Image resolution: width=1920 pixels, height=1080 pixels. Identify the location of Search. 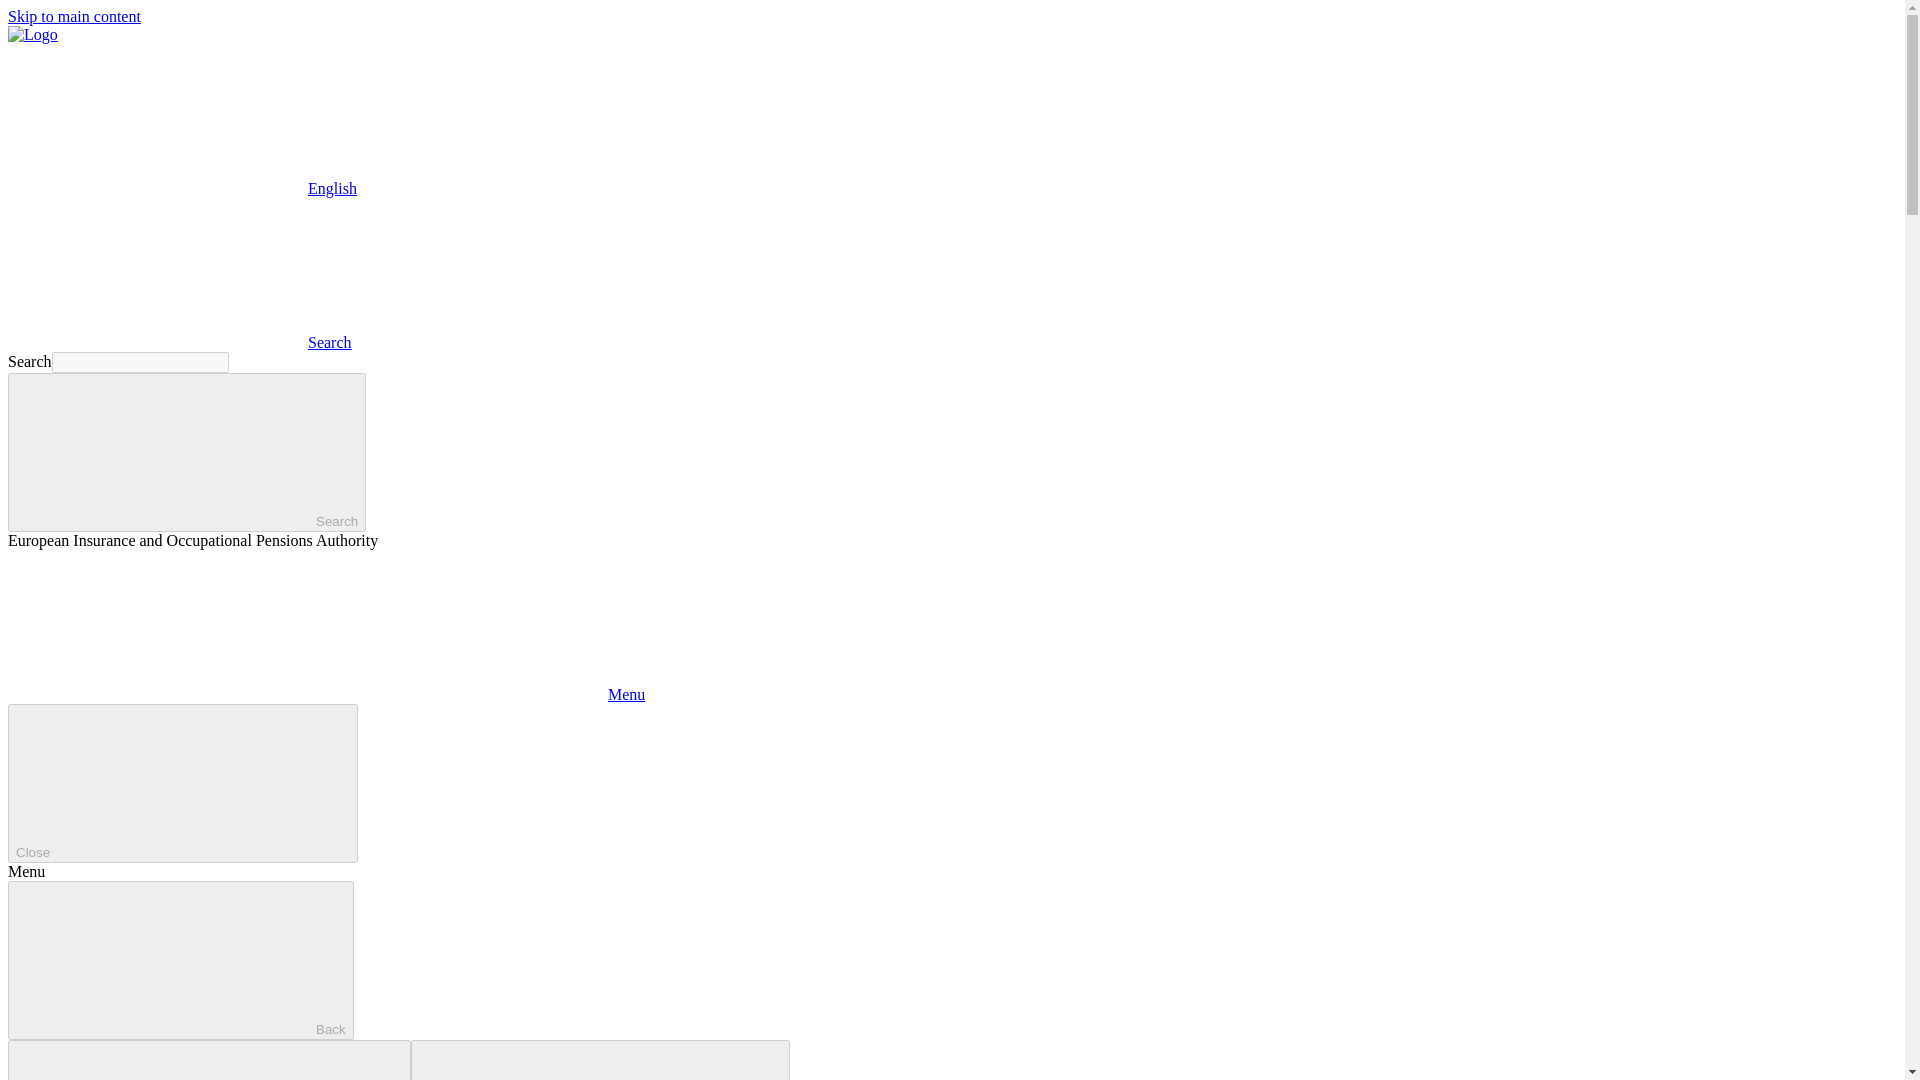
(179, 342).